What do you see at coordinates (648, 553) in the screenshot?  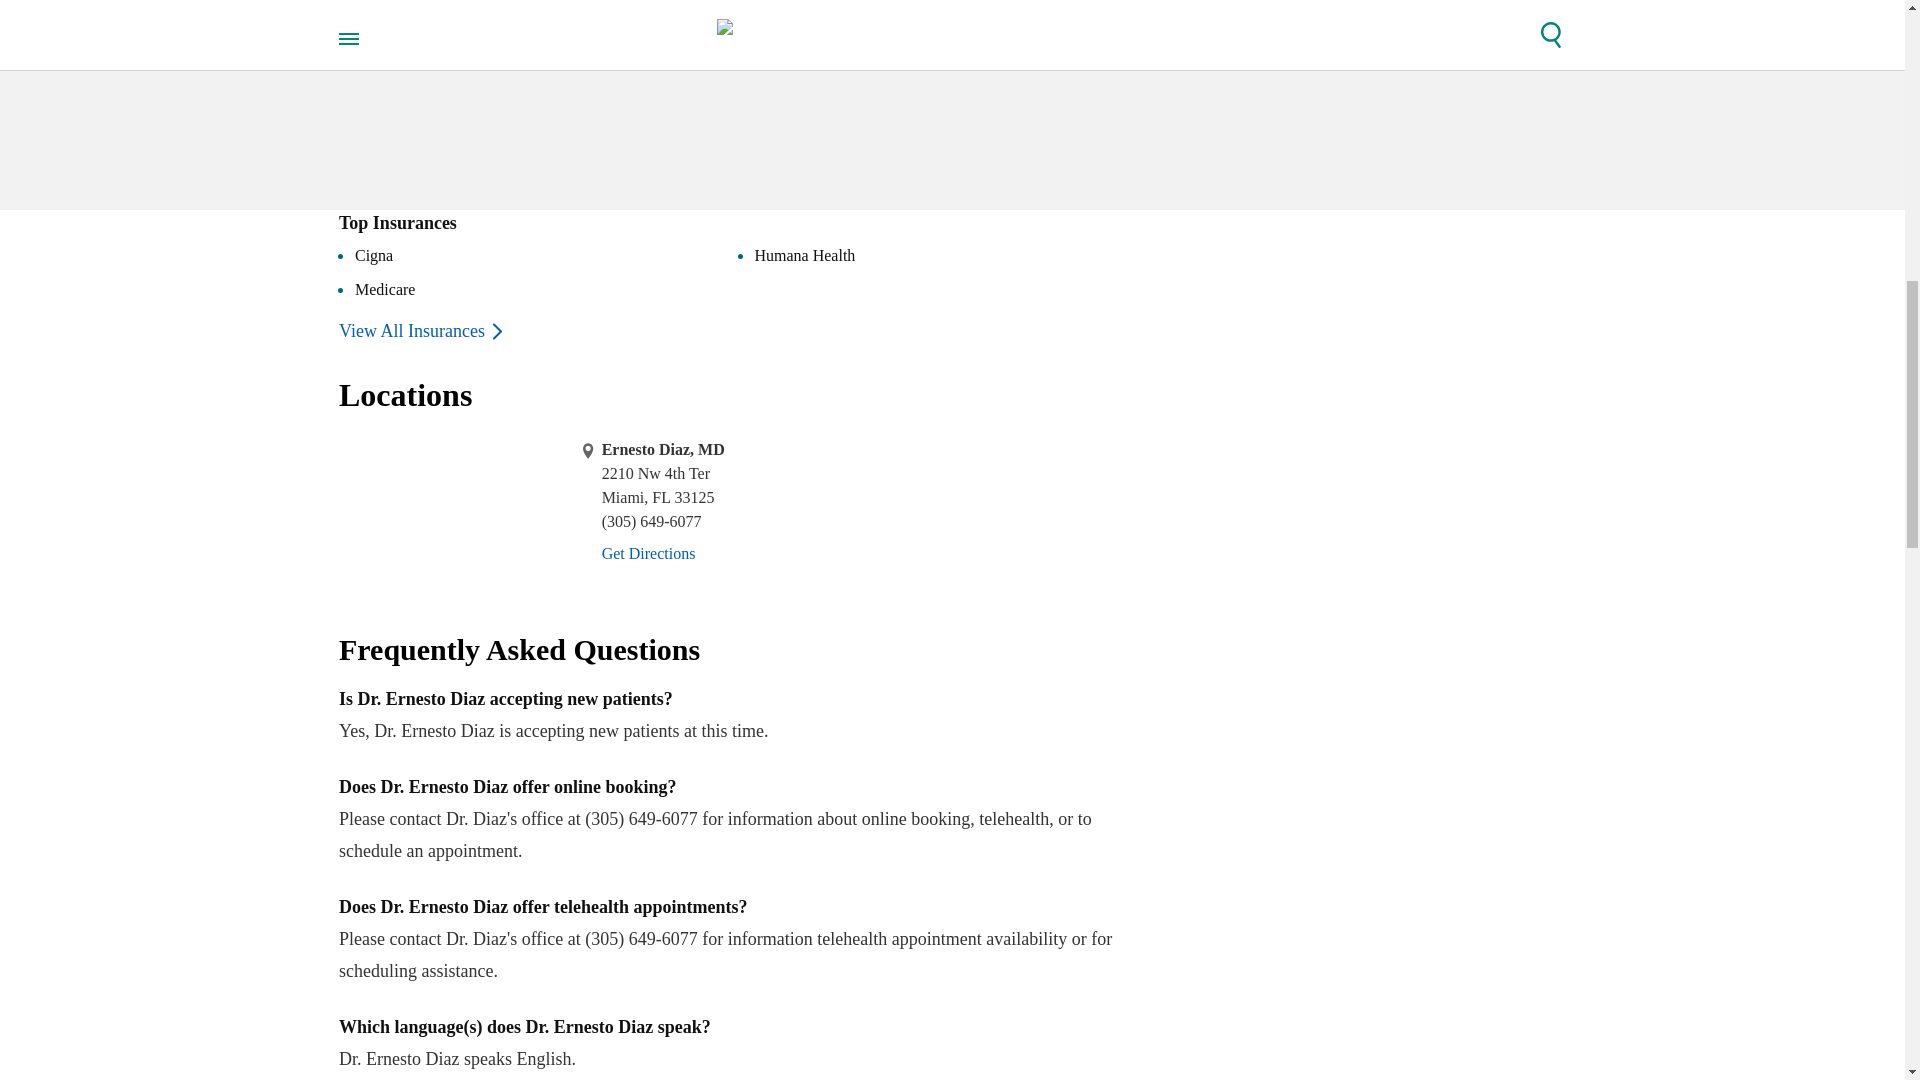 I see `Get Directions` at bounding box center [648, 553].